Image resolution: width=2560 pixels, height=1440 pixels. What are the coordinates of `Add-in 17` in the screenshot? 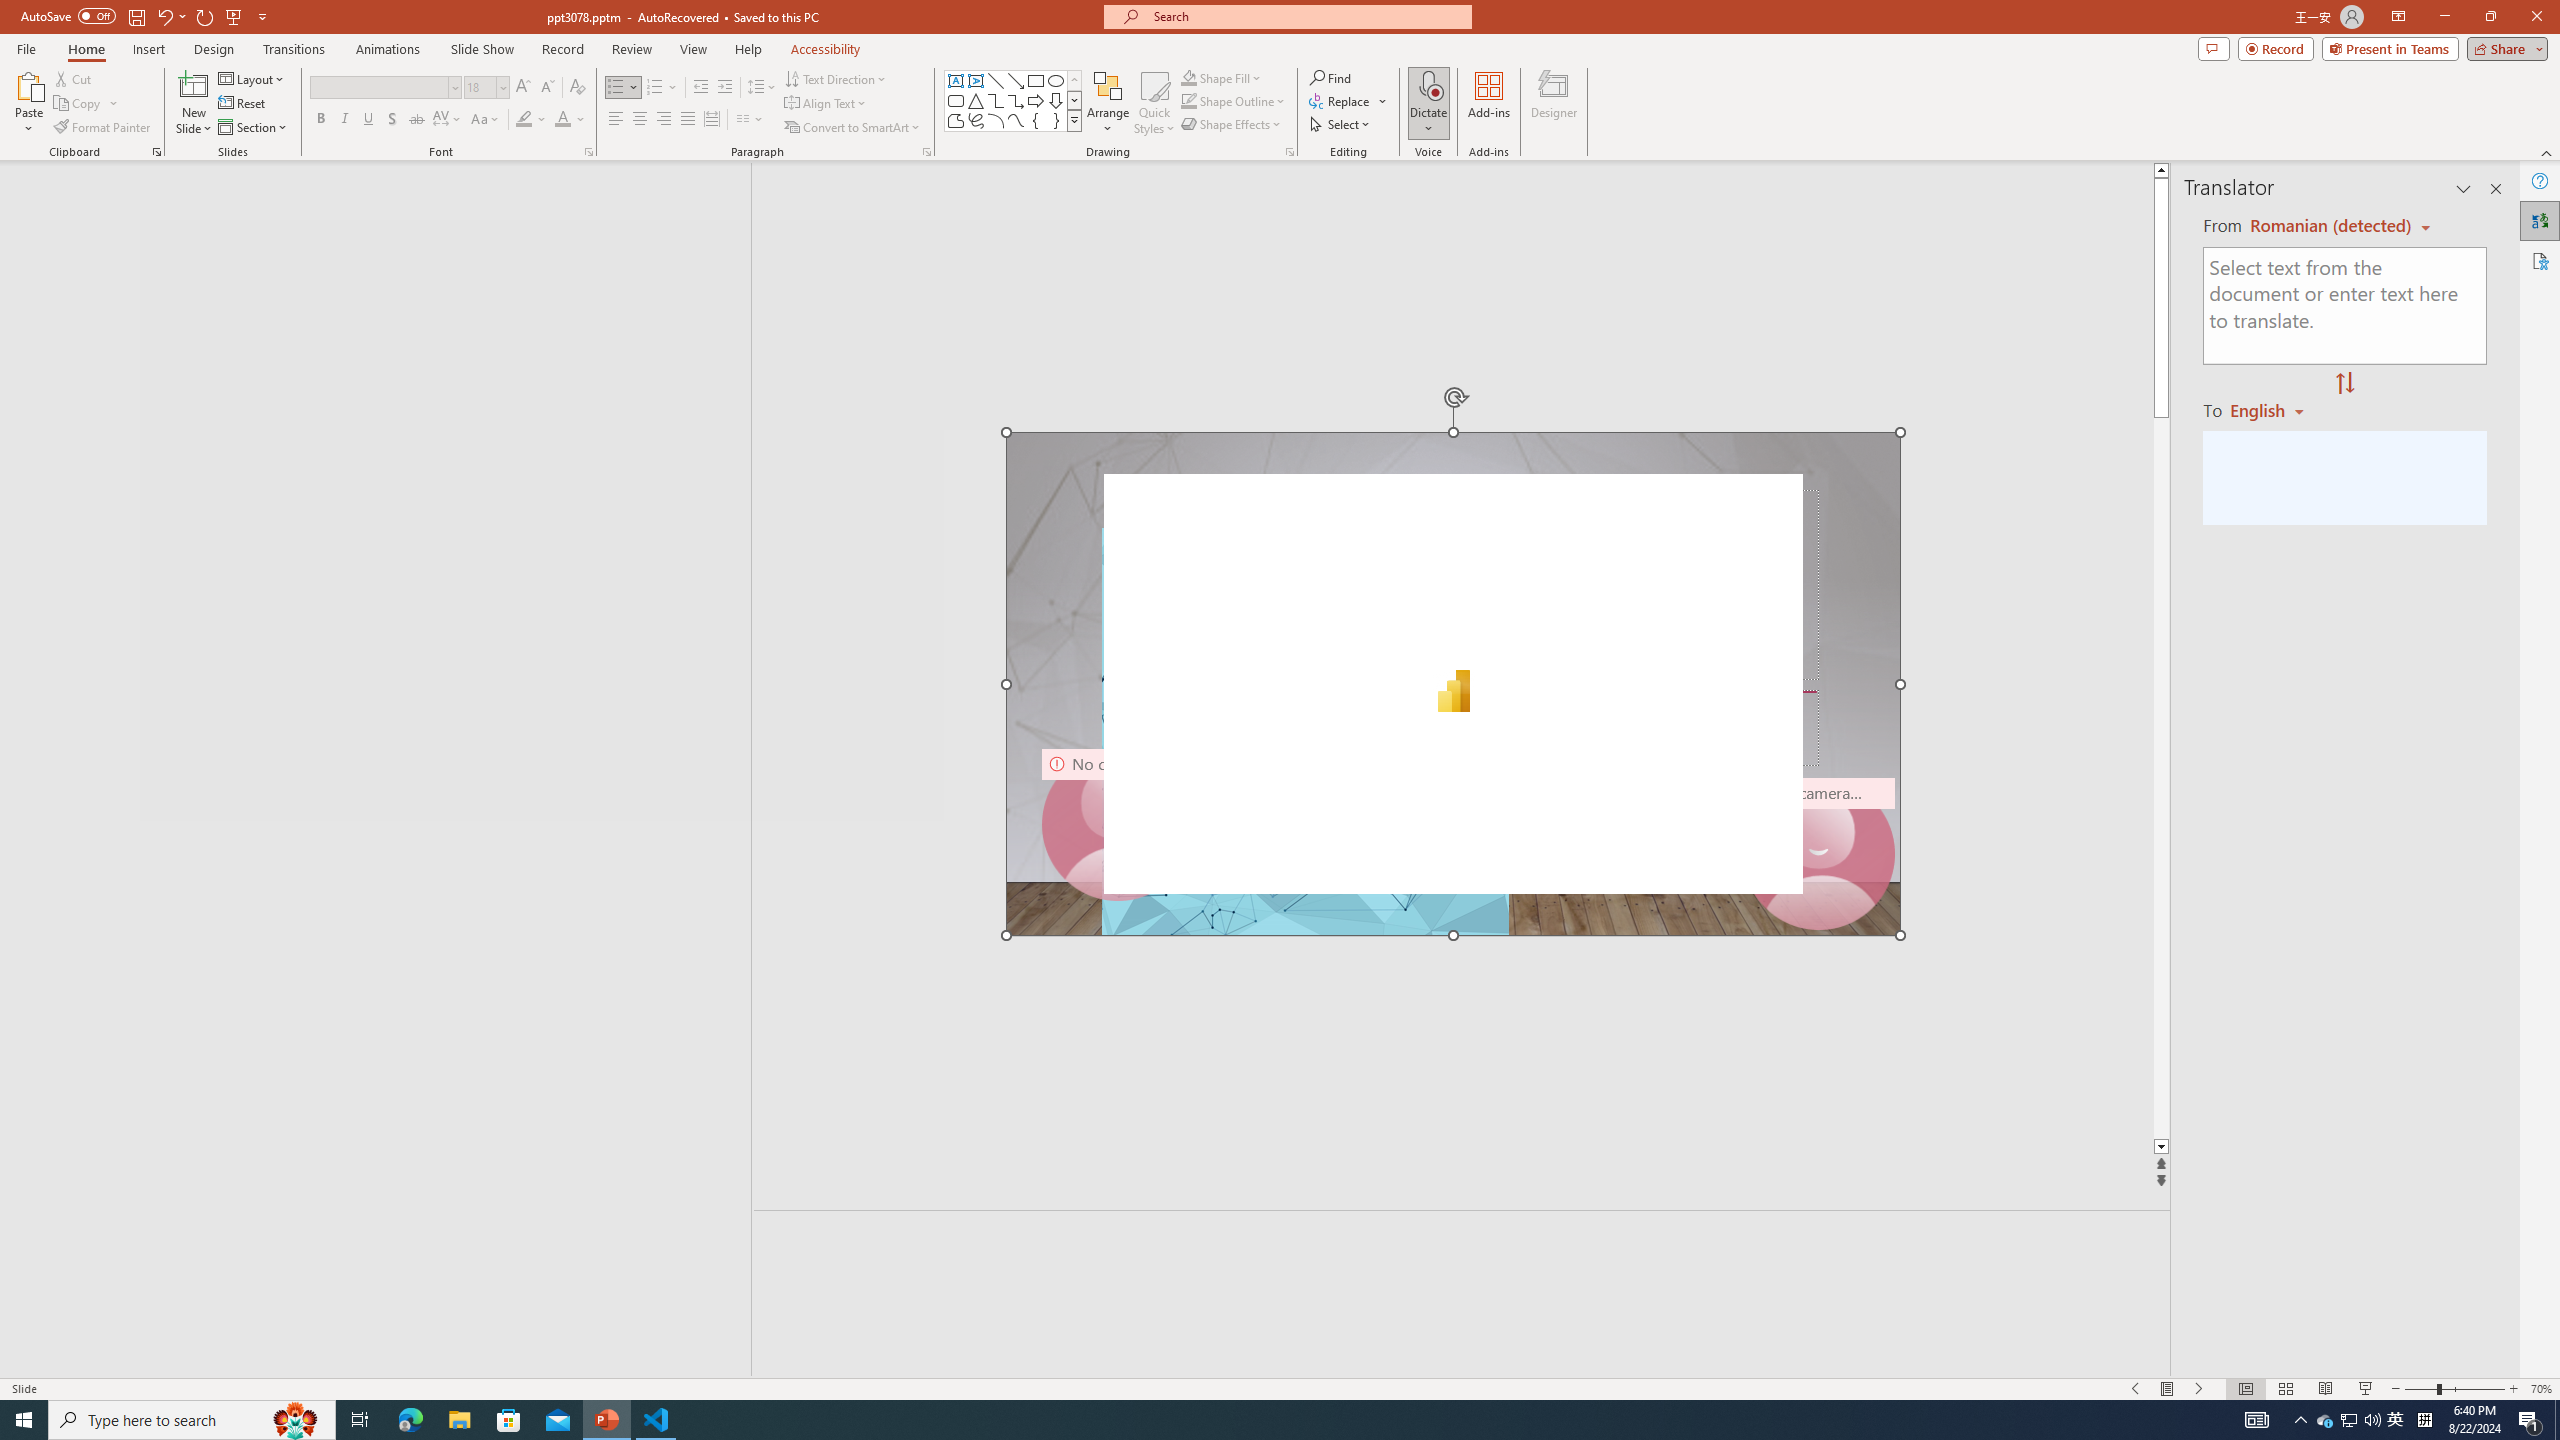 It's located at (1452, 684).